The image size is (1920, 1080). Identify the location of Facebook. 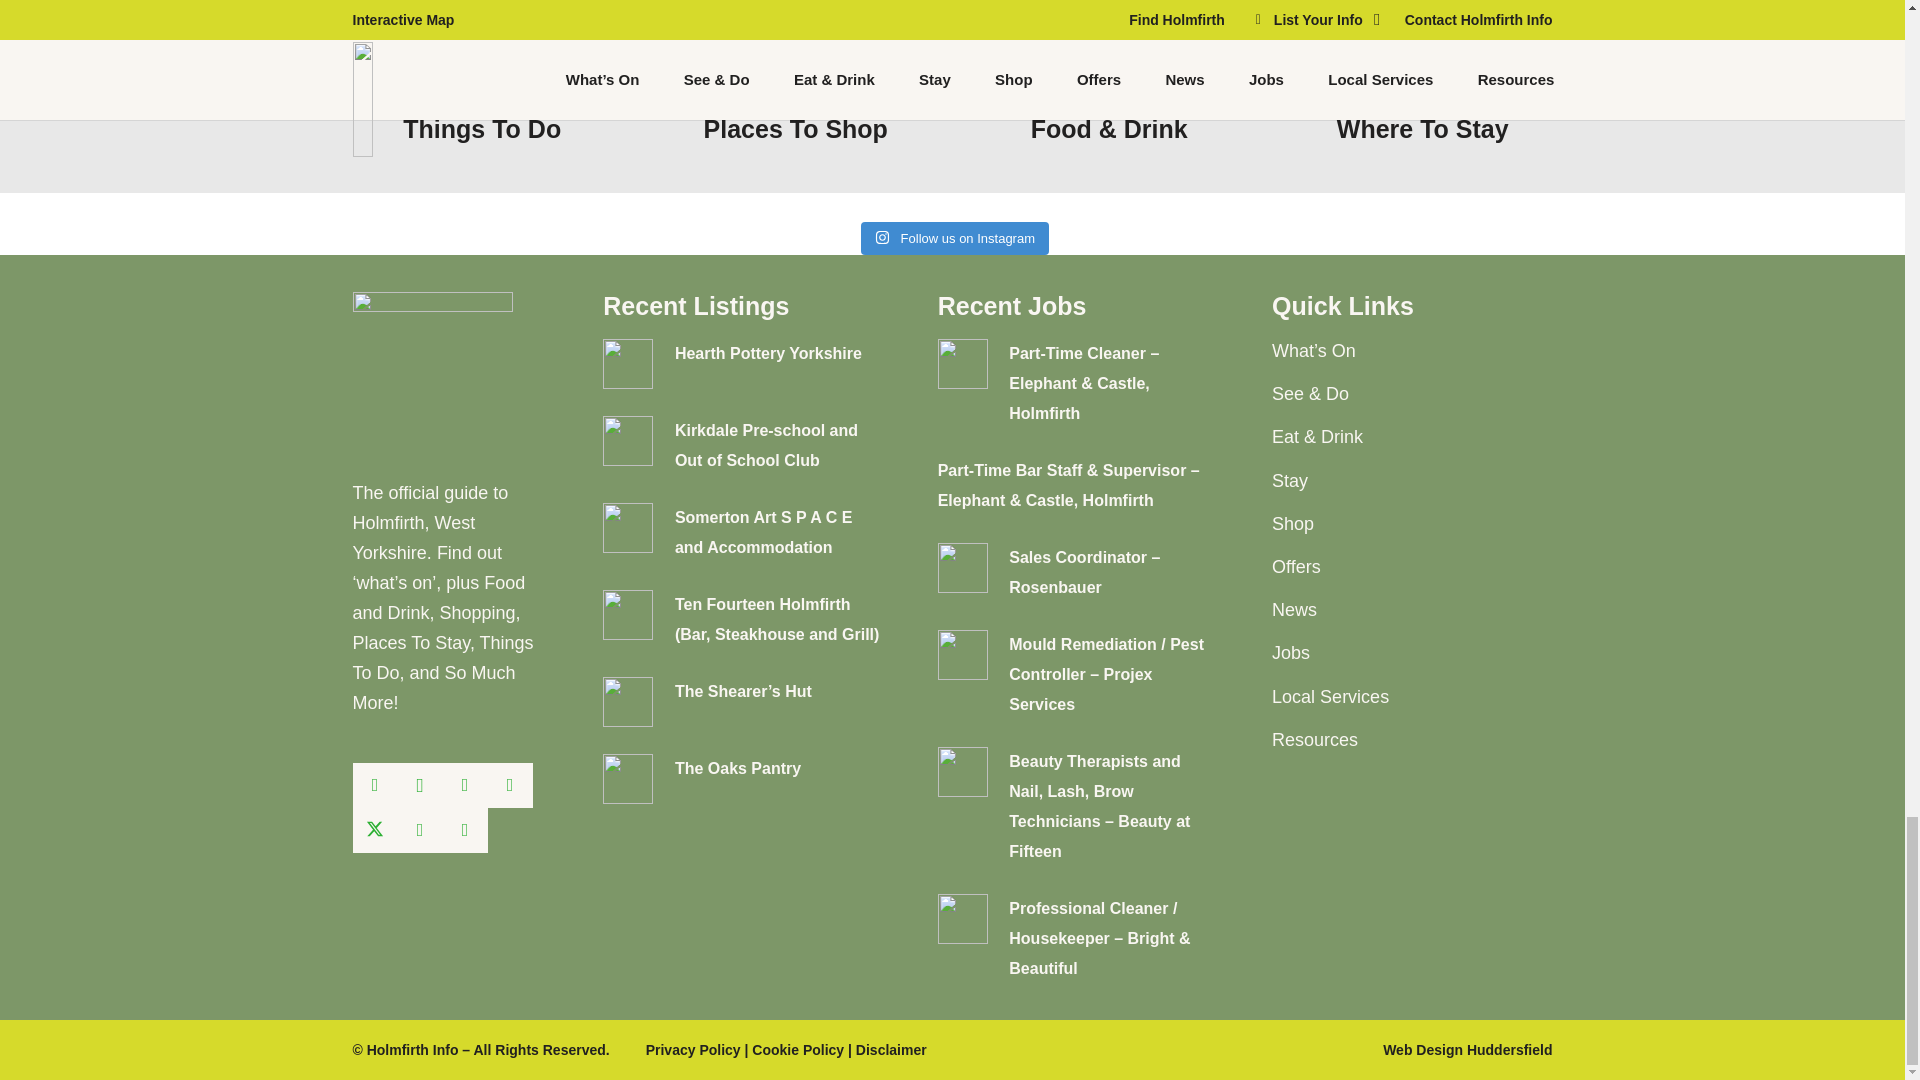
(374, 784).